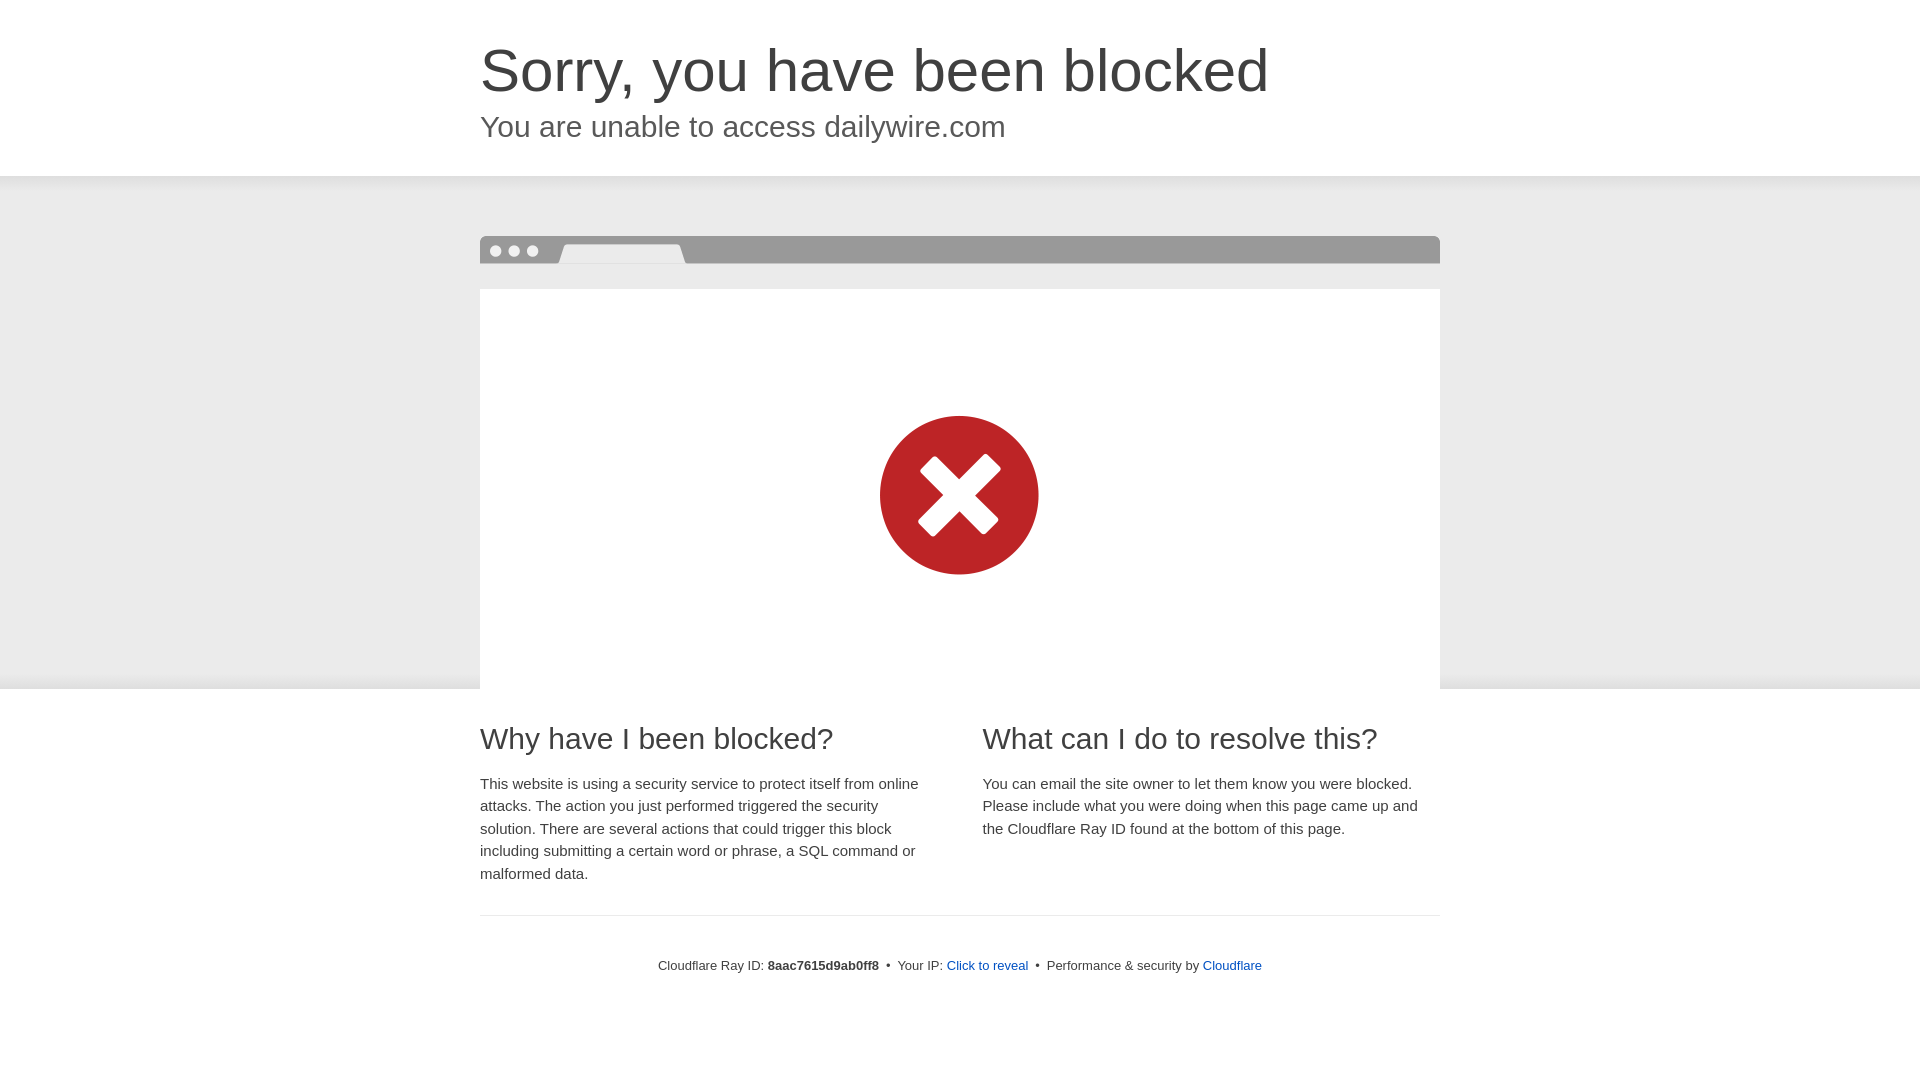 This screenshot has width=1920, height=1080. I want to click on Cloudflare, so click(1232, 965).